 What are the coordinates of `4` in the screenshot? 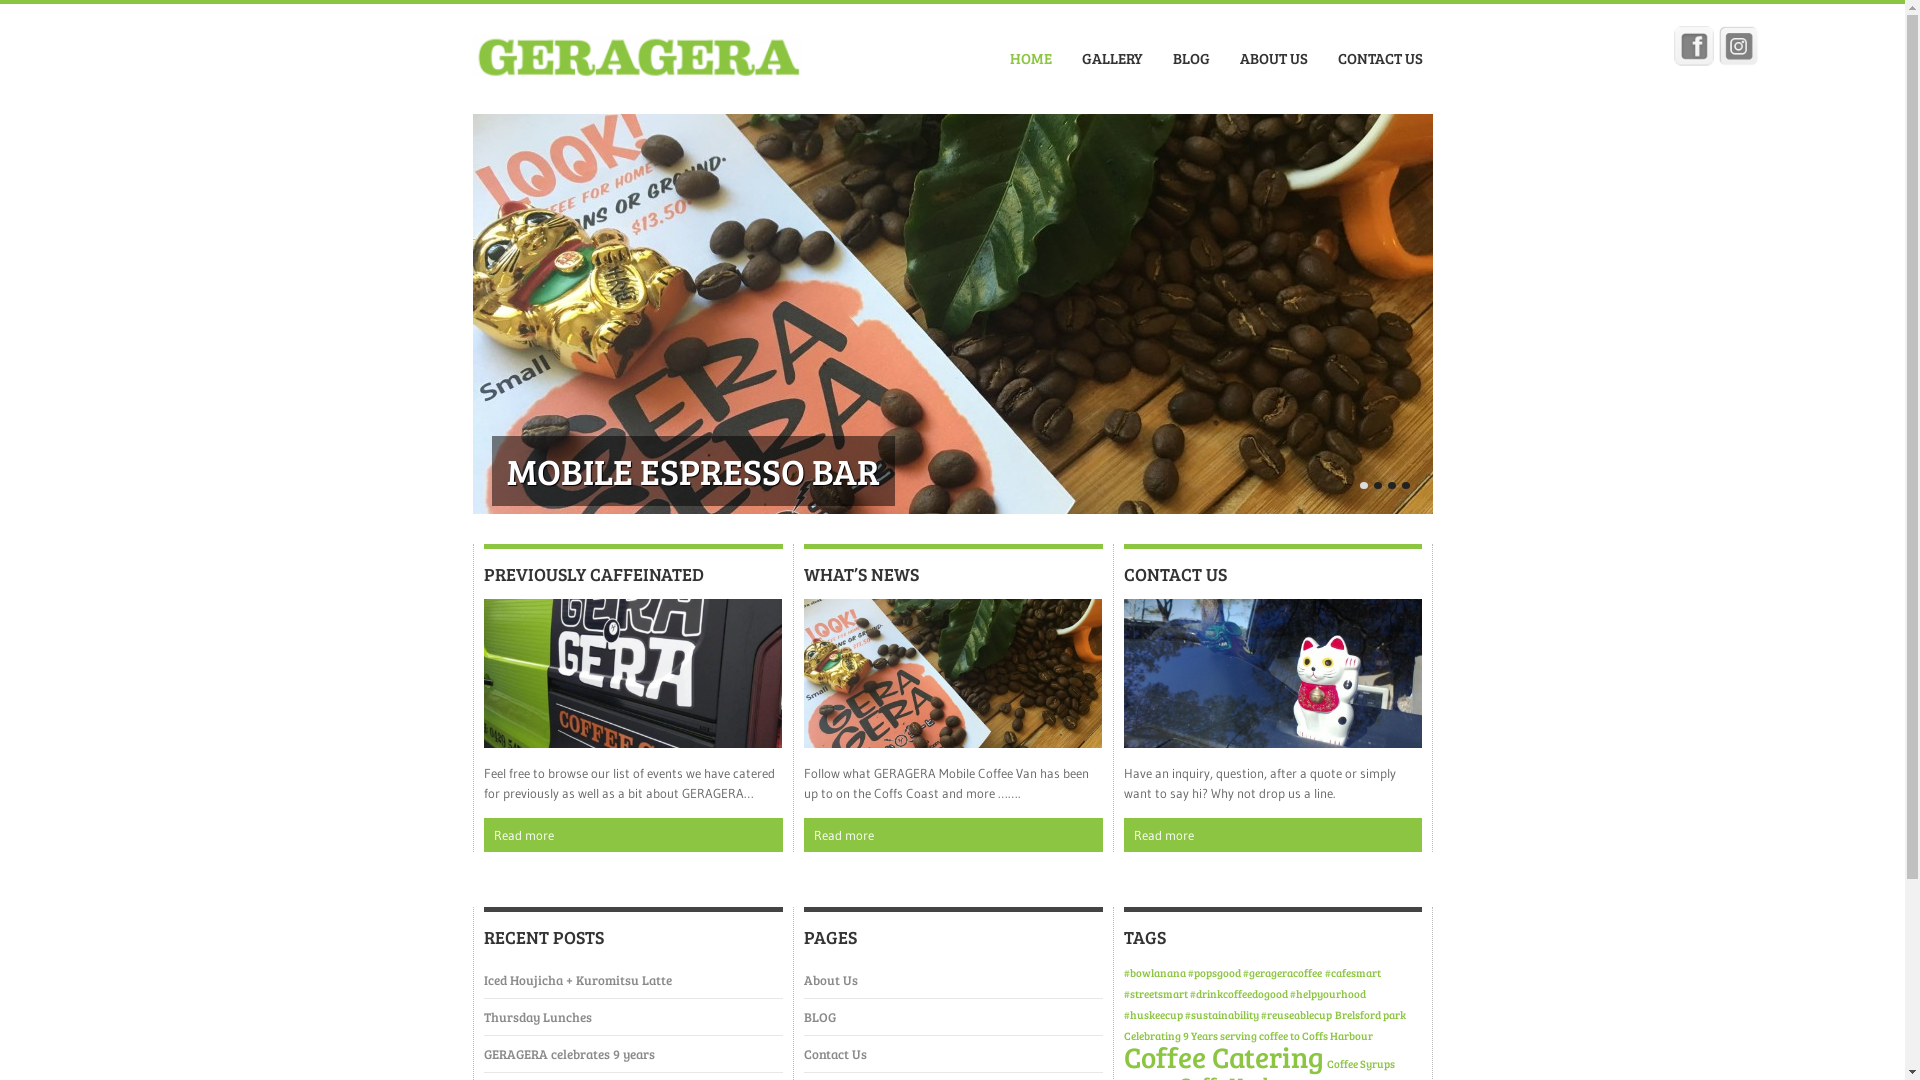 It's located at (1406, 486).